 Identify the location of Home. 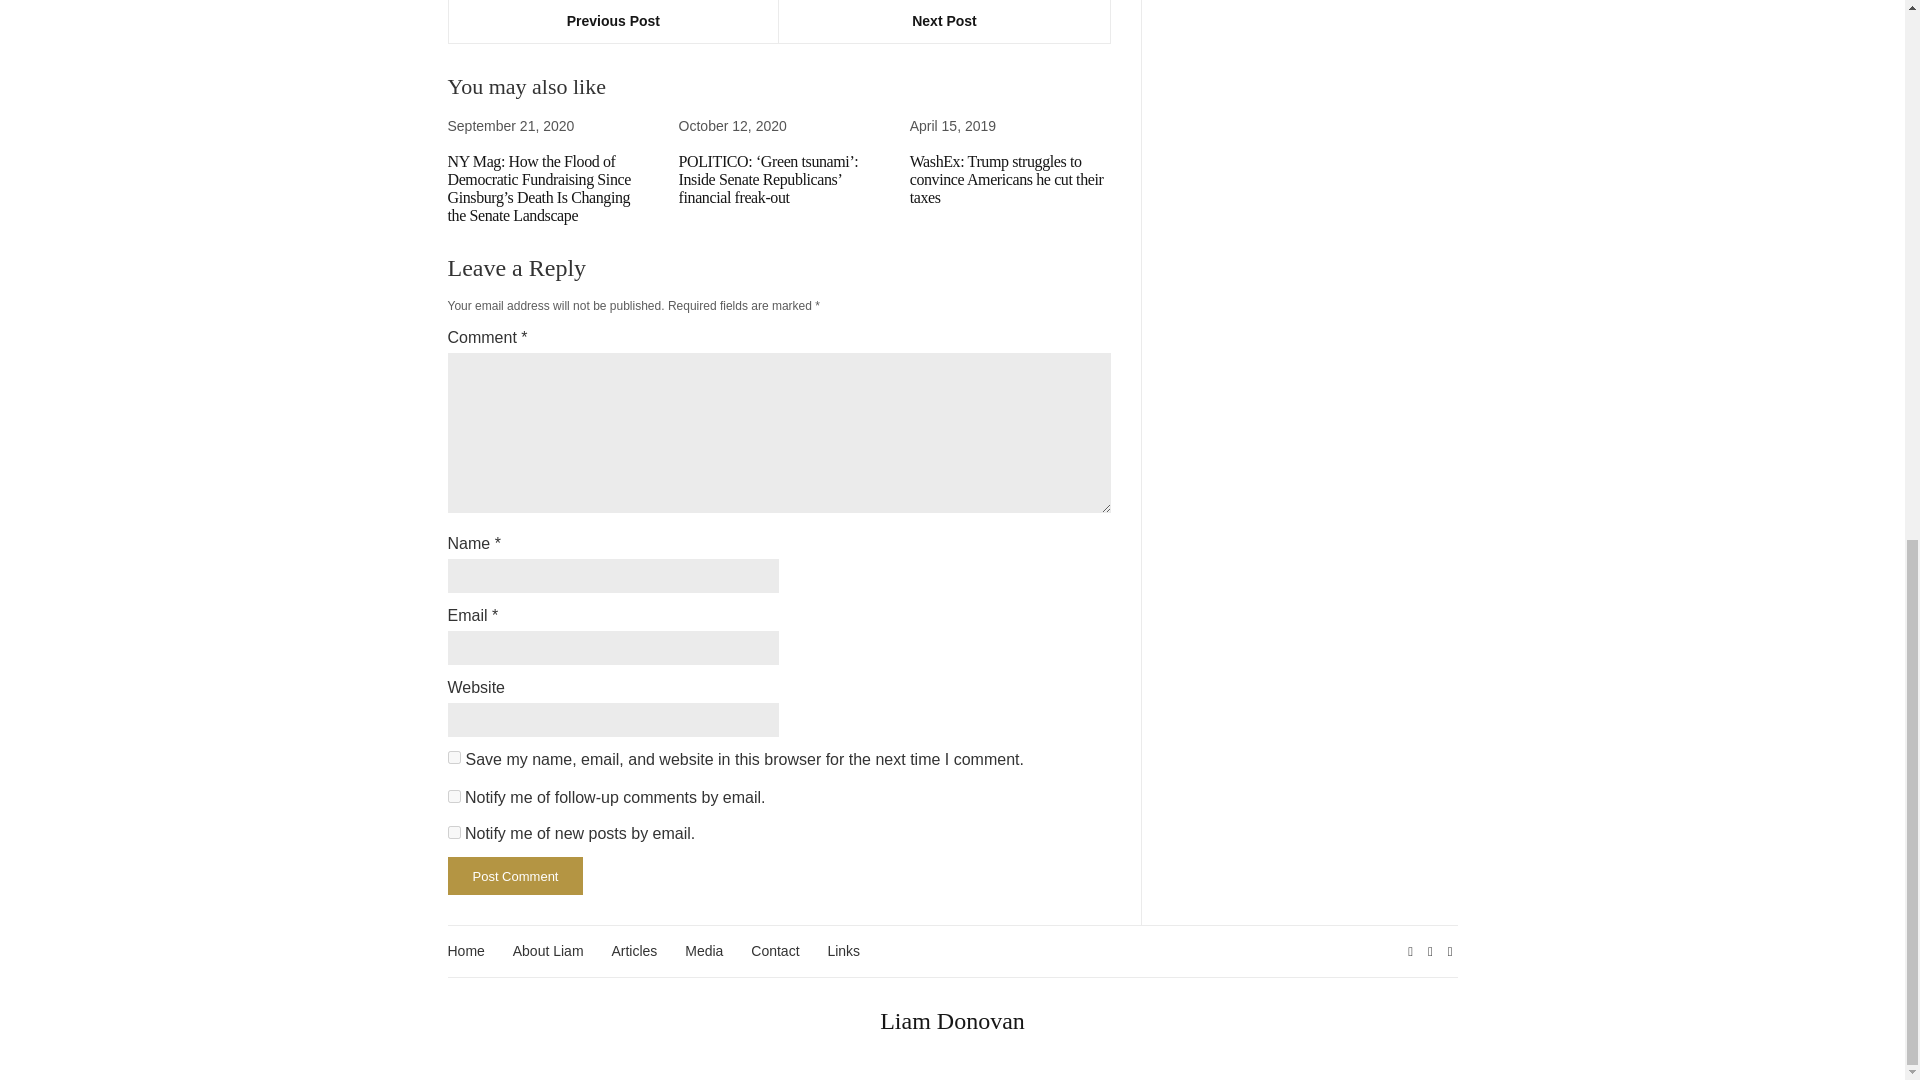
(466, 951).